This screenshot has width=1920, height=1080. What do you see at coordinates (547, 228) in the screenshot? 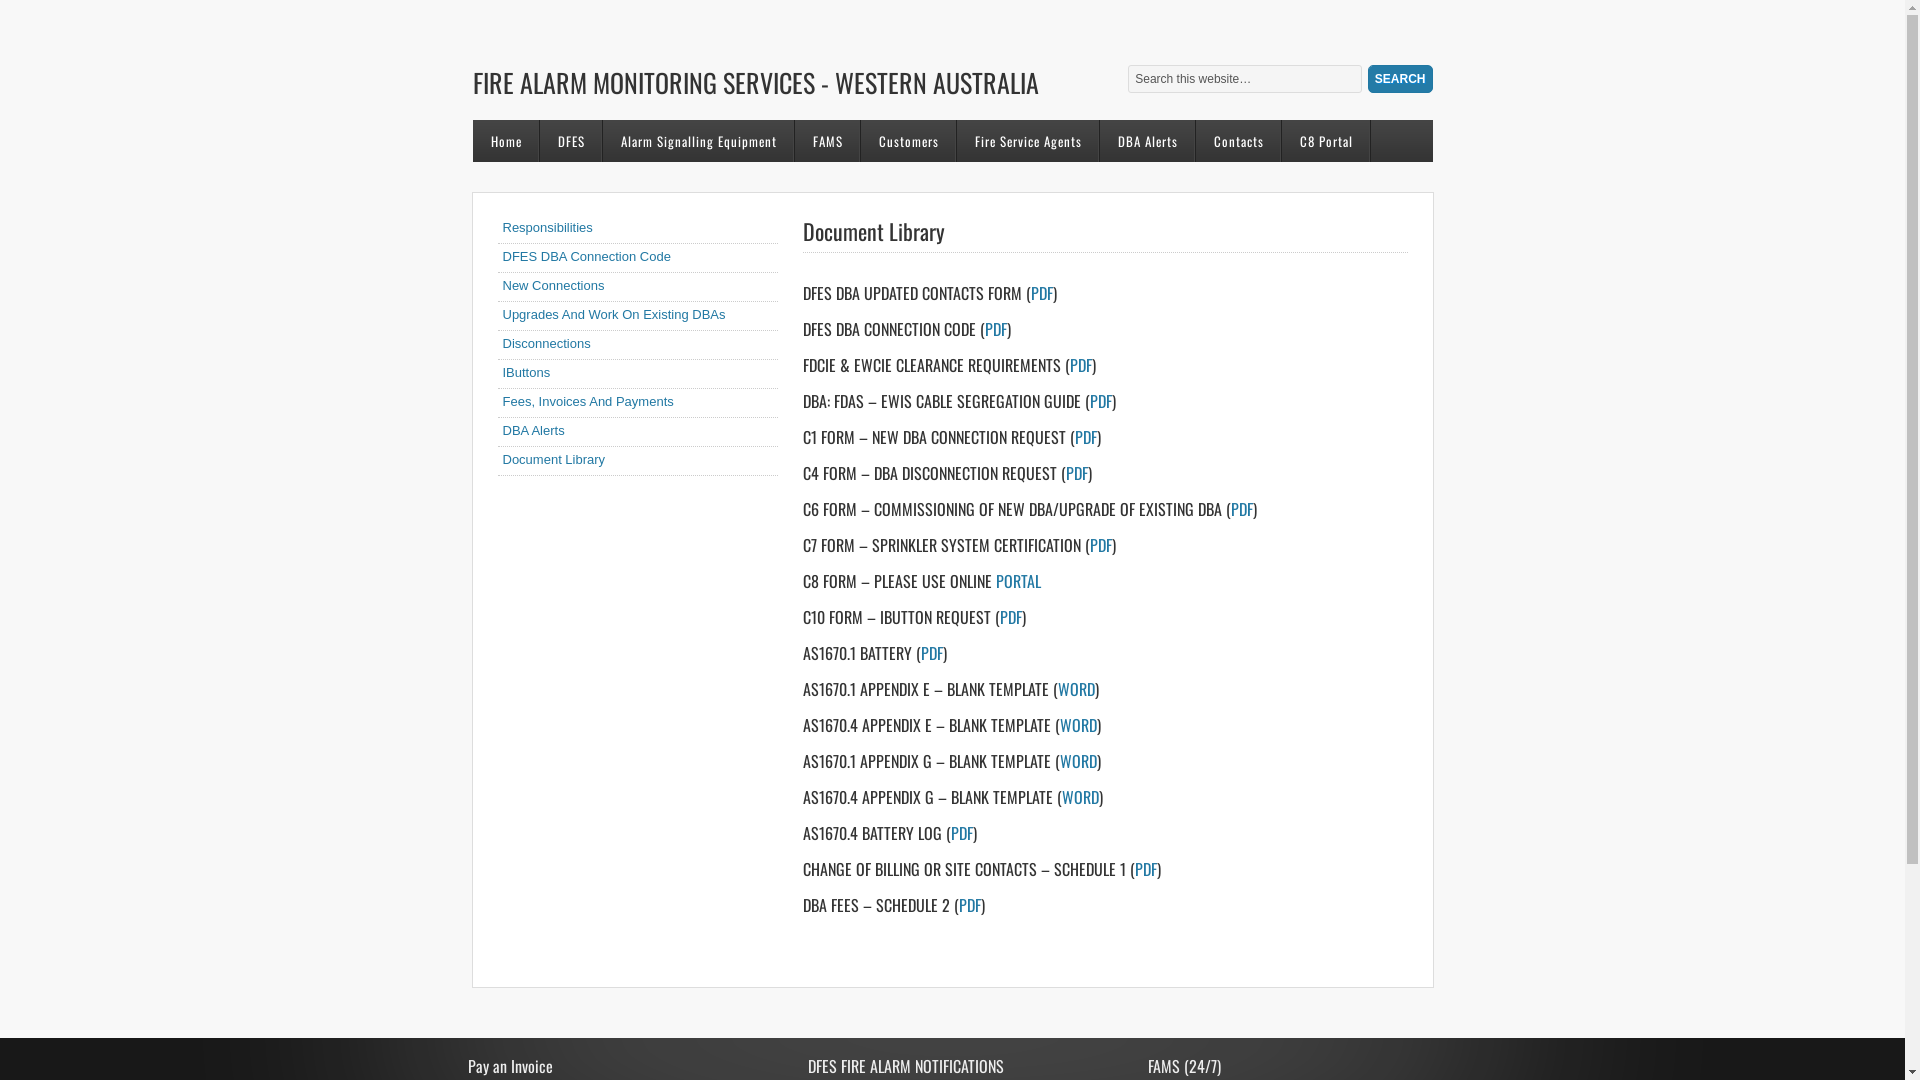
I see `Responsibilities` at bounding box center [547, 228].